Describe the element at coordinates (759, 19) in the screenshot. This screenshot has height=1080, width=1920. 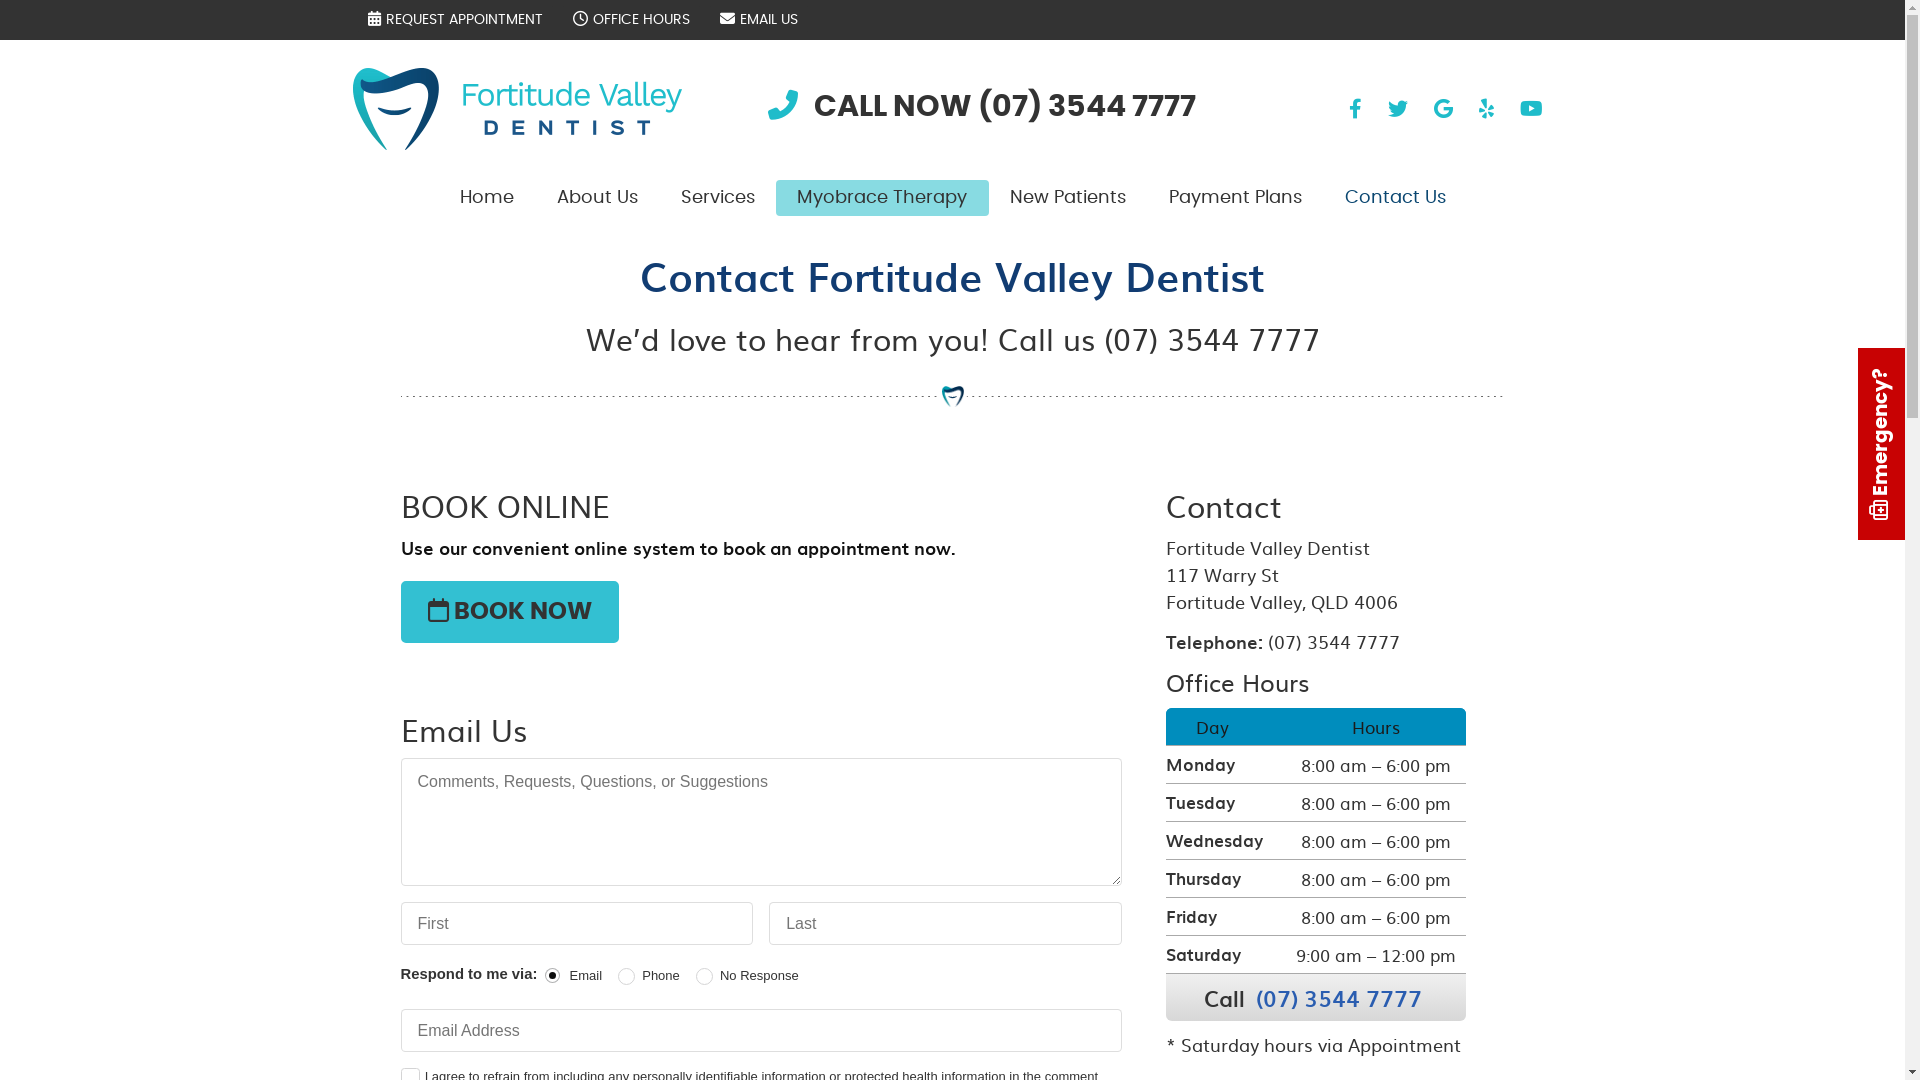
I see `EMAIL US` at that location.